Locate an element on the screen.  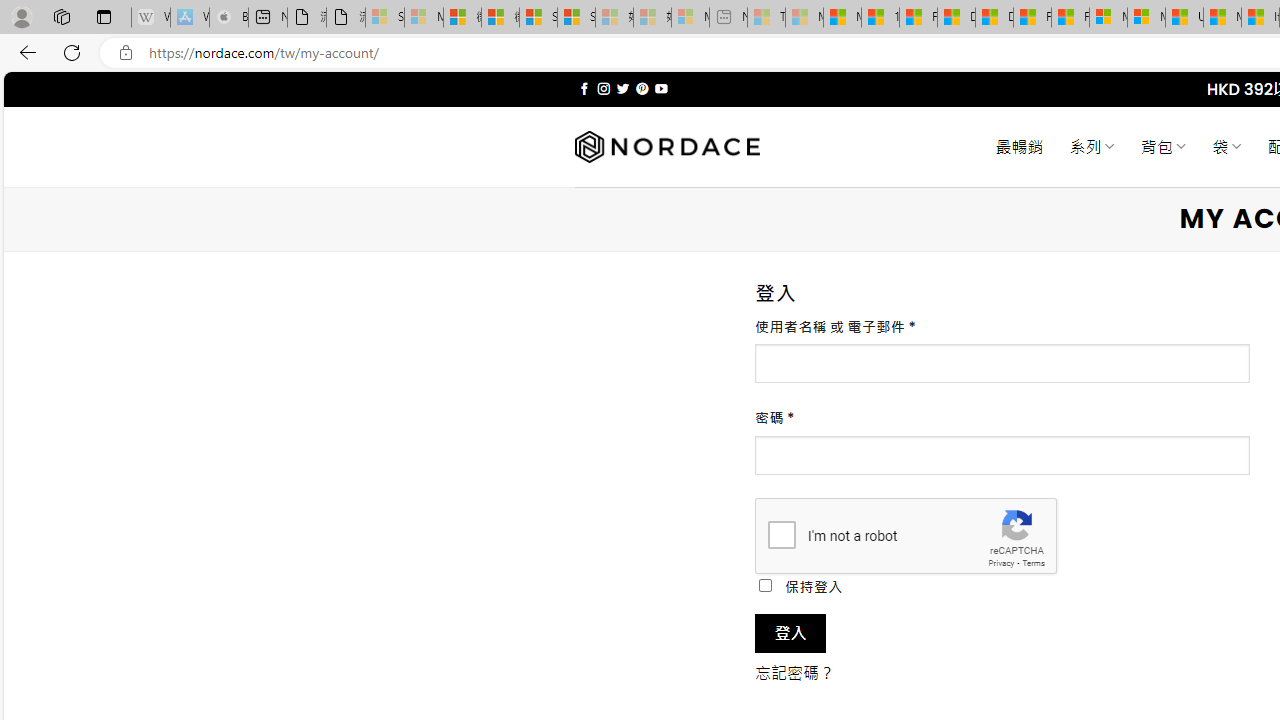
I'm not a robot is located at coordinates (782, 534).